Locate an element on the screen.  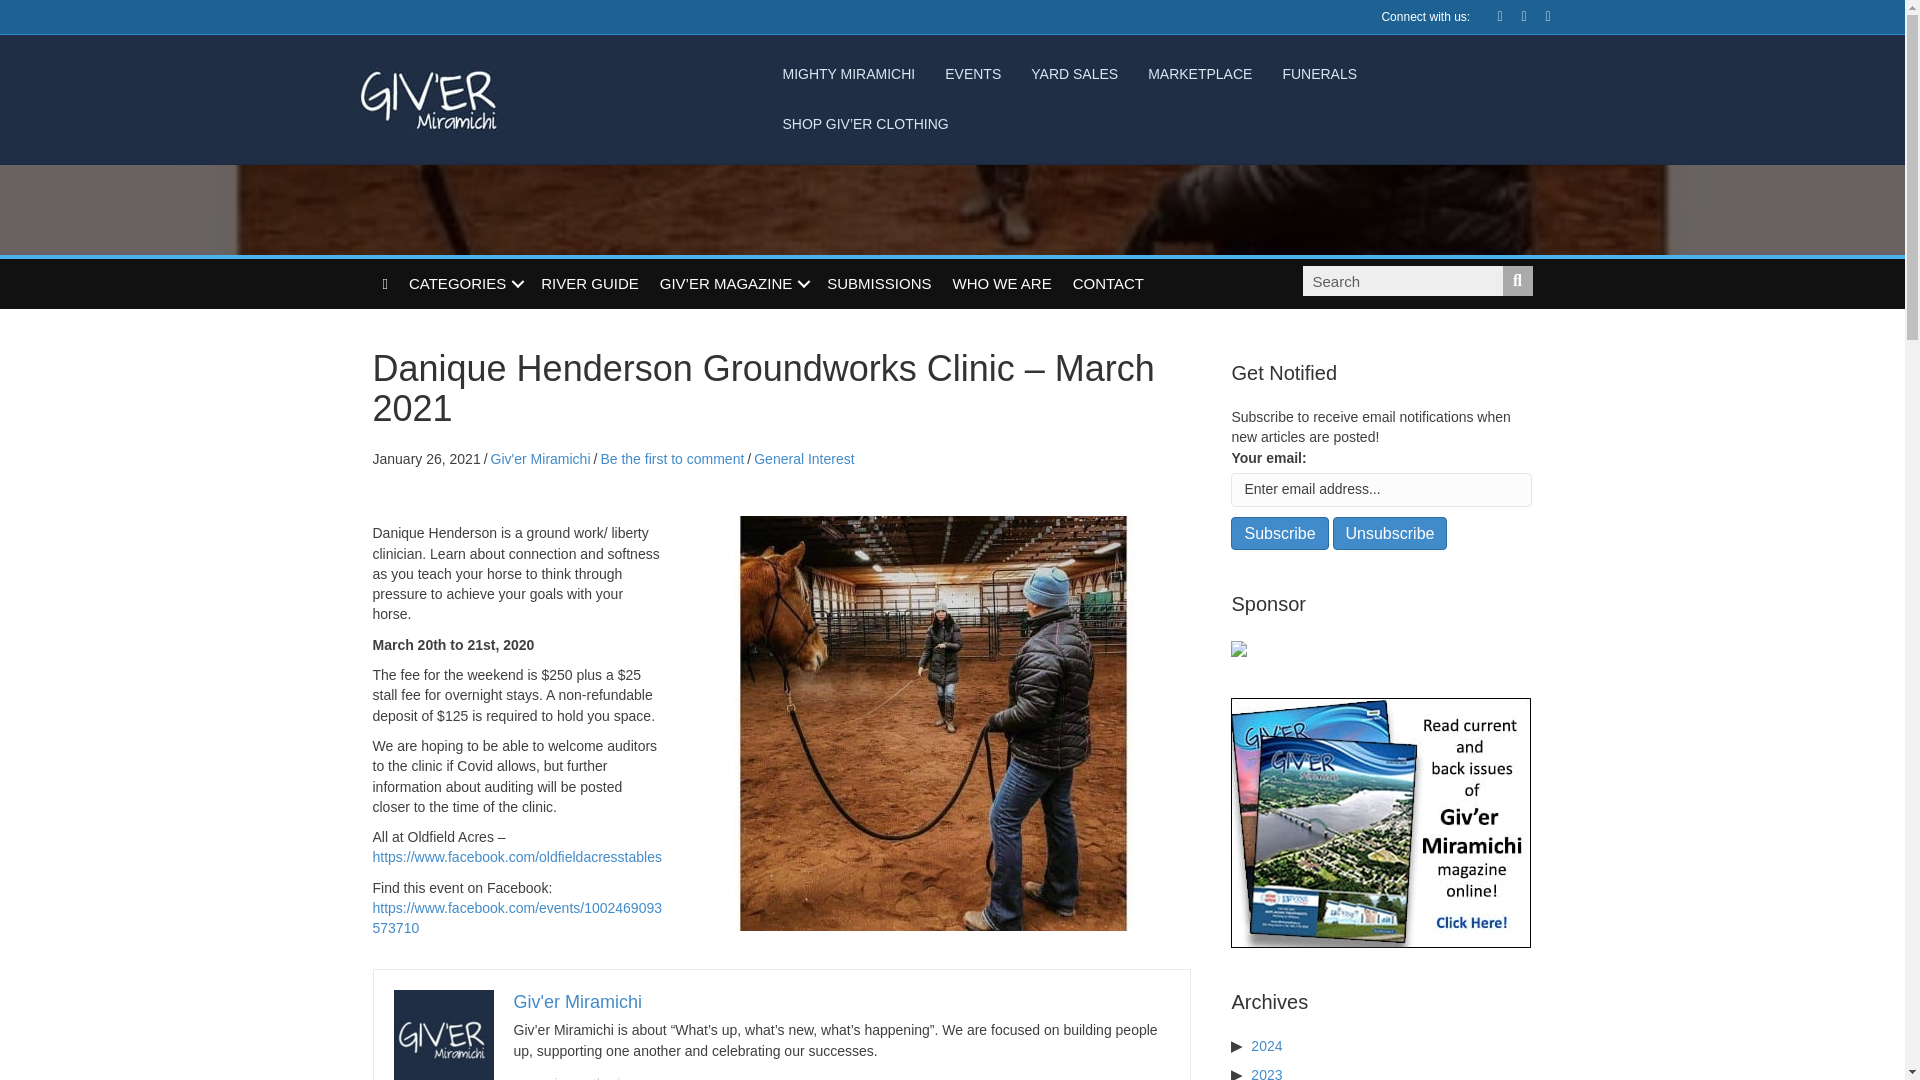
YARD SALES is located at coordinates (1074, 74).